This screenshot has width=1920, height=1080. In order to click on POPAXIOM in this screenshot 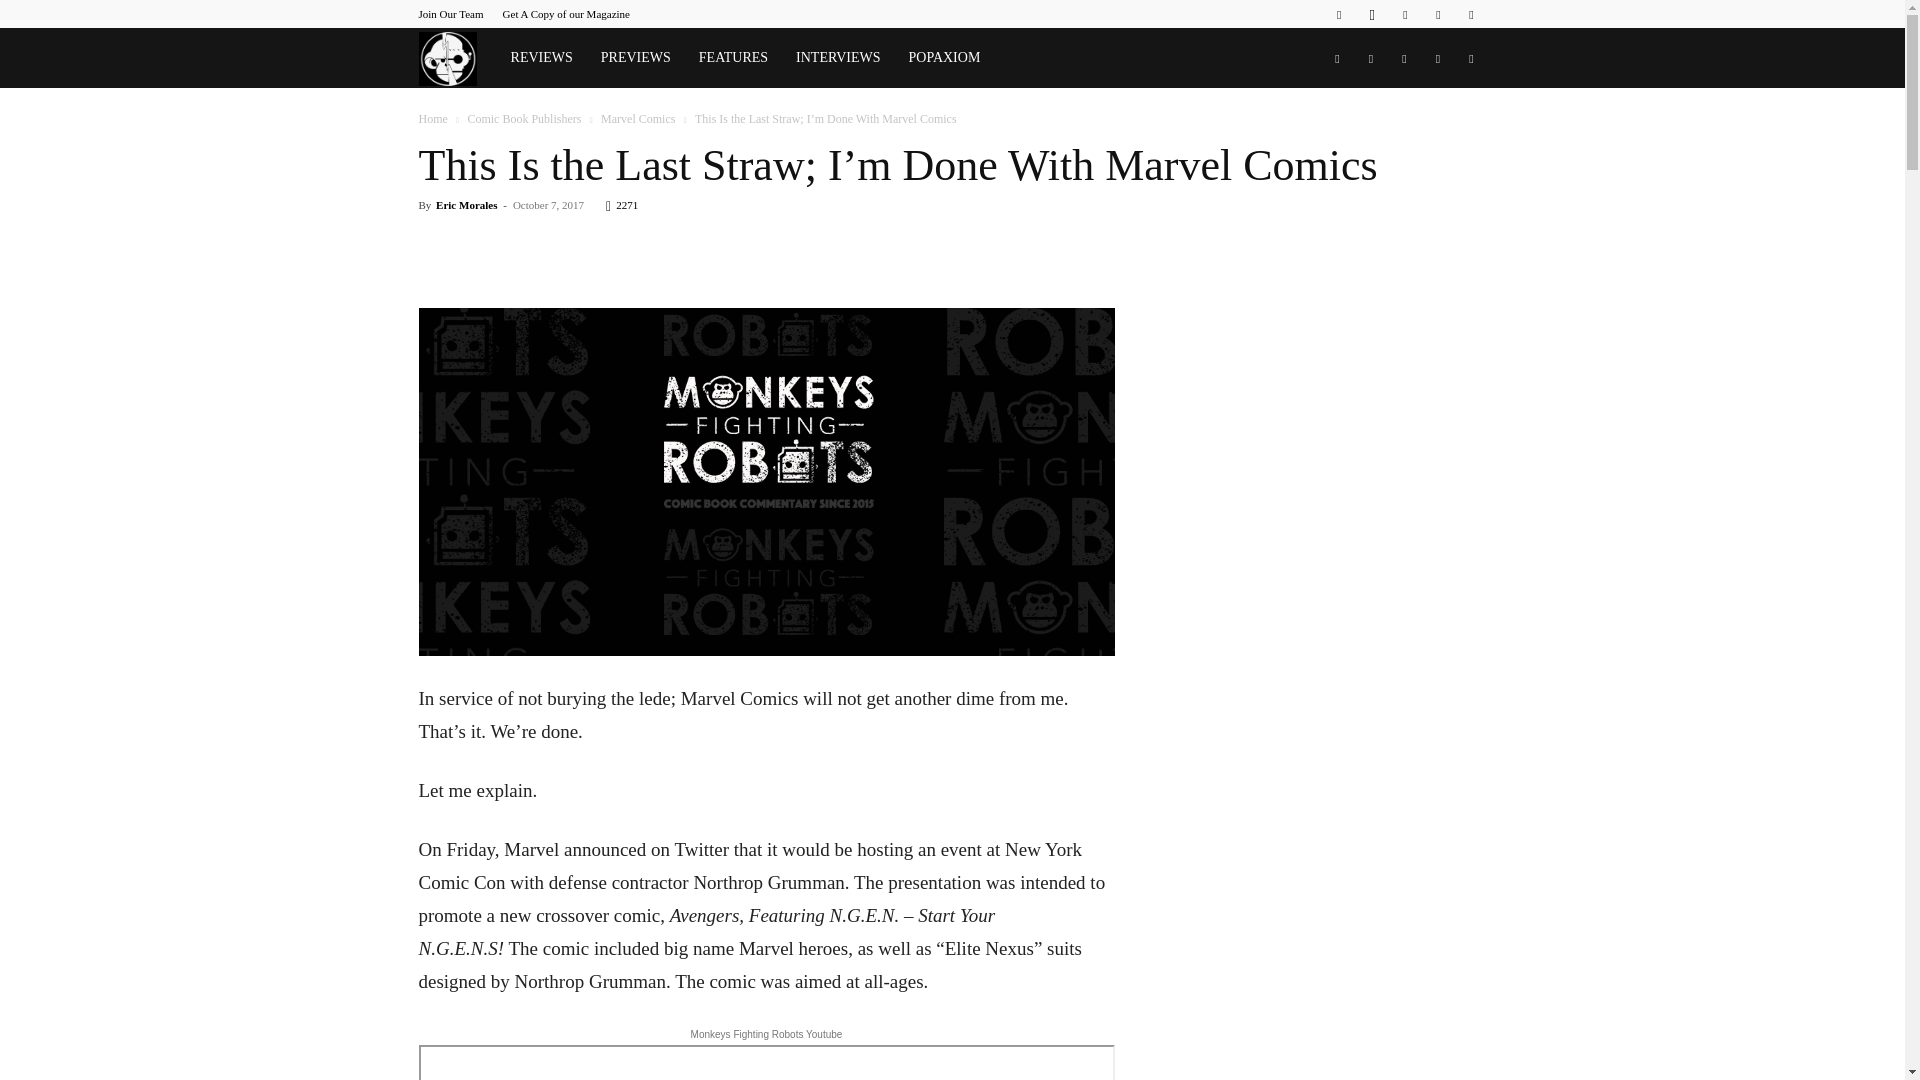, I will do `click(944, 58)`.